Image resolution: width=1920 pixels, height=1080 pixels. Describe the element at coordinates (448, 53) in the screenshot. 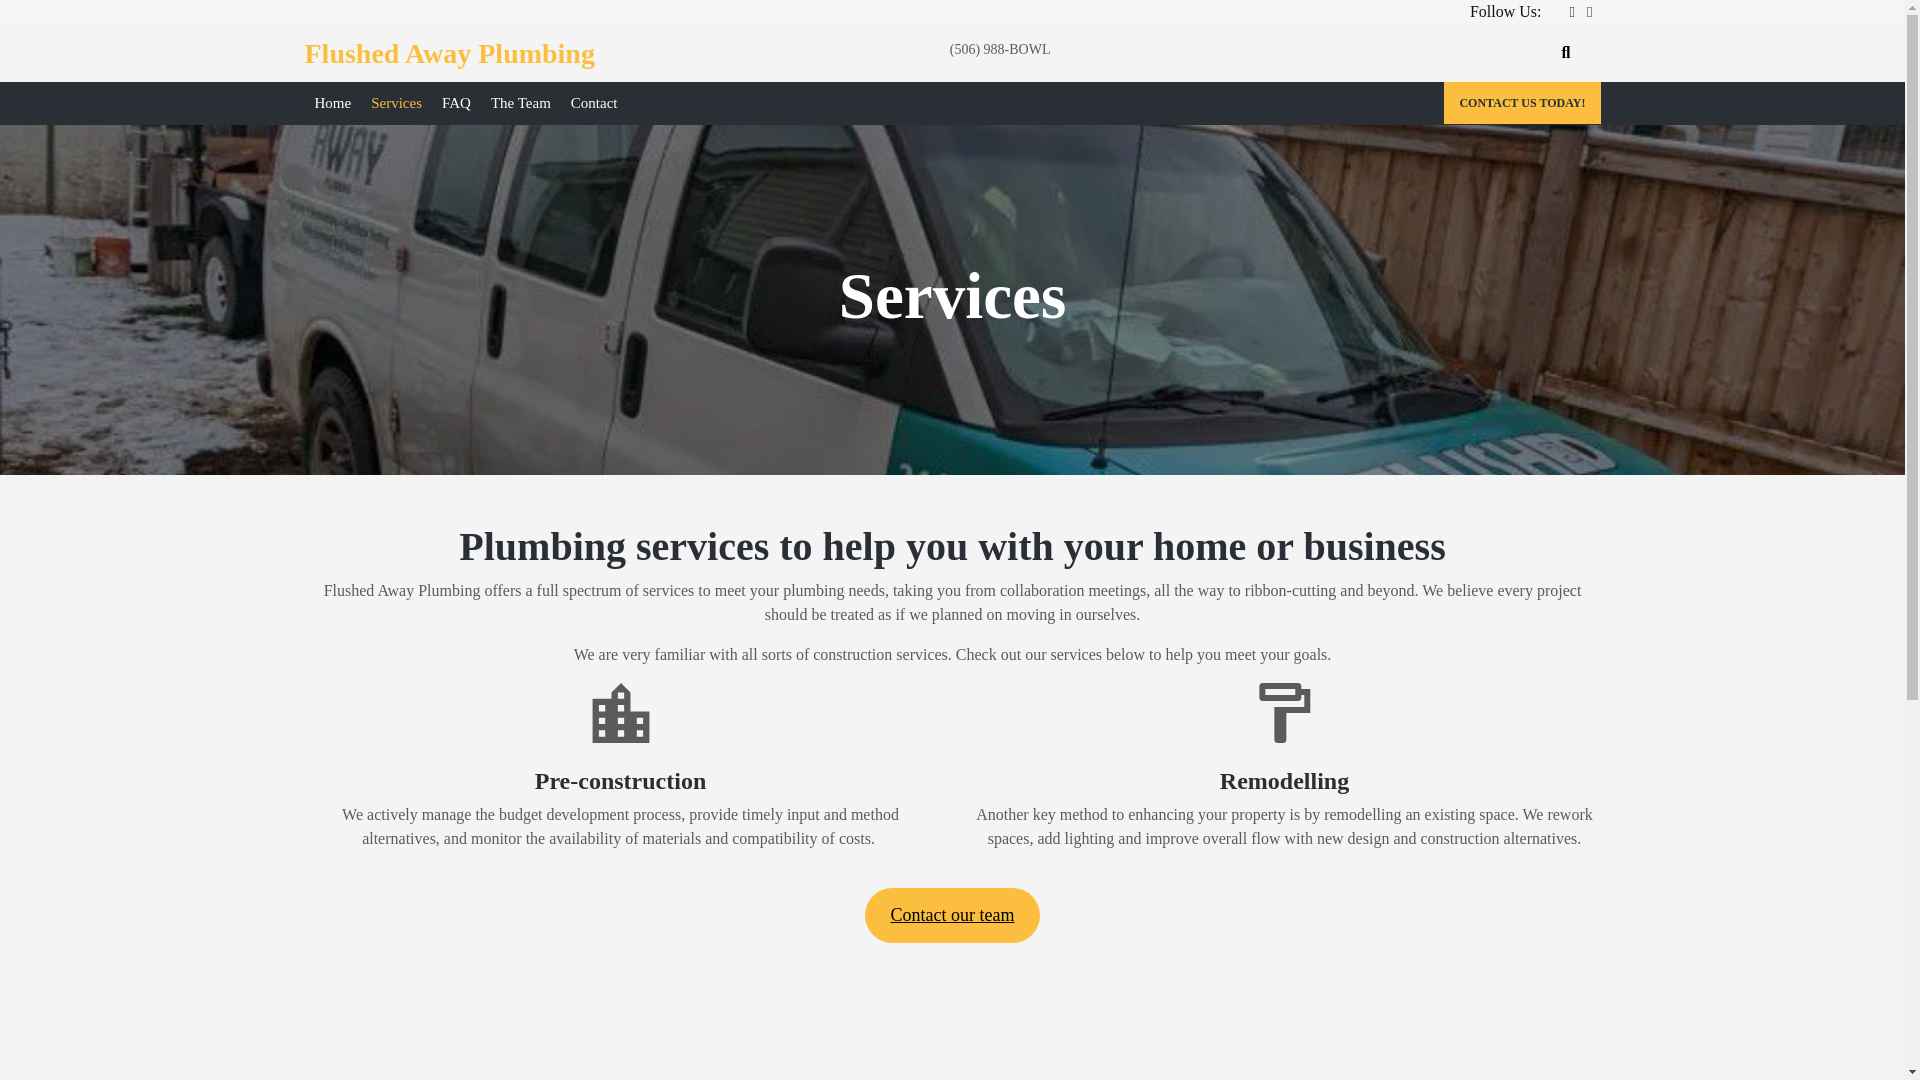

I see `Flushed Away Plumbing` at that location.